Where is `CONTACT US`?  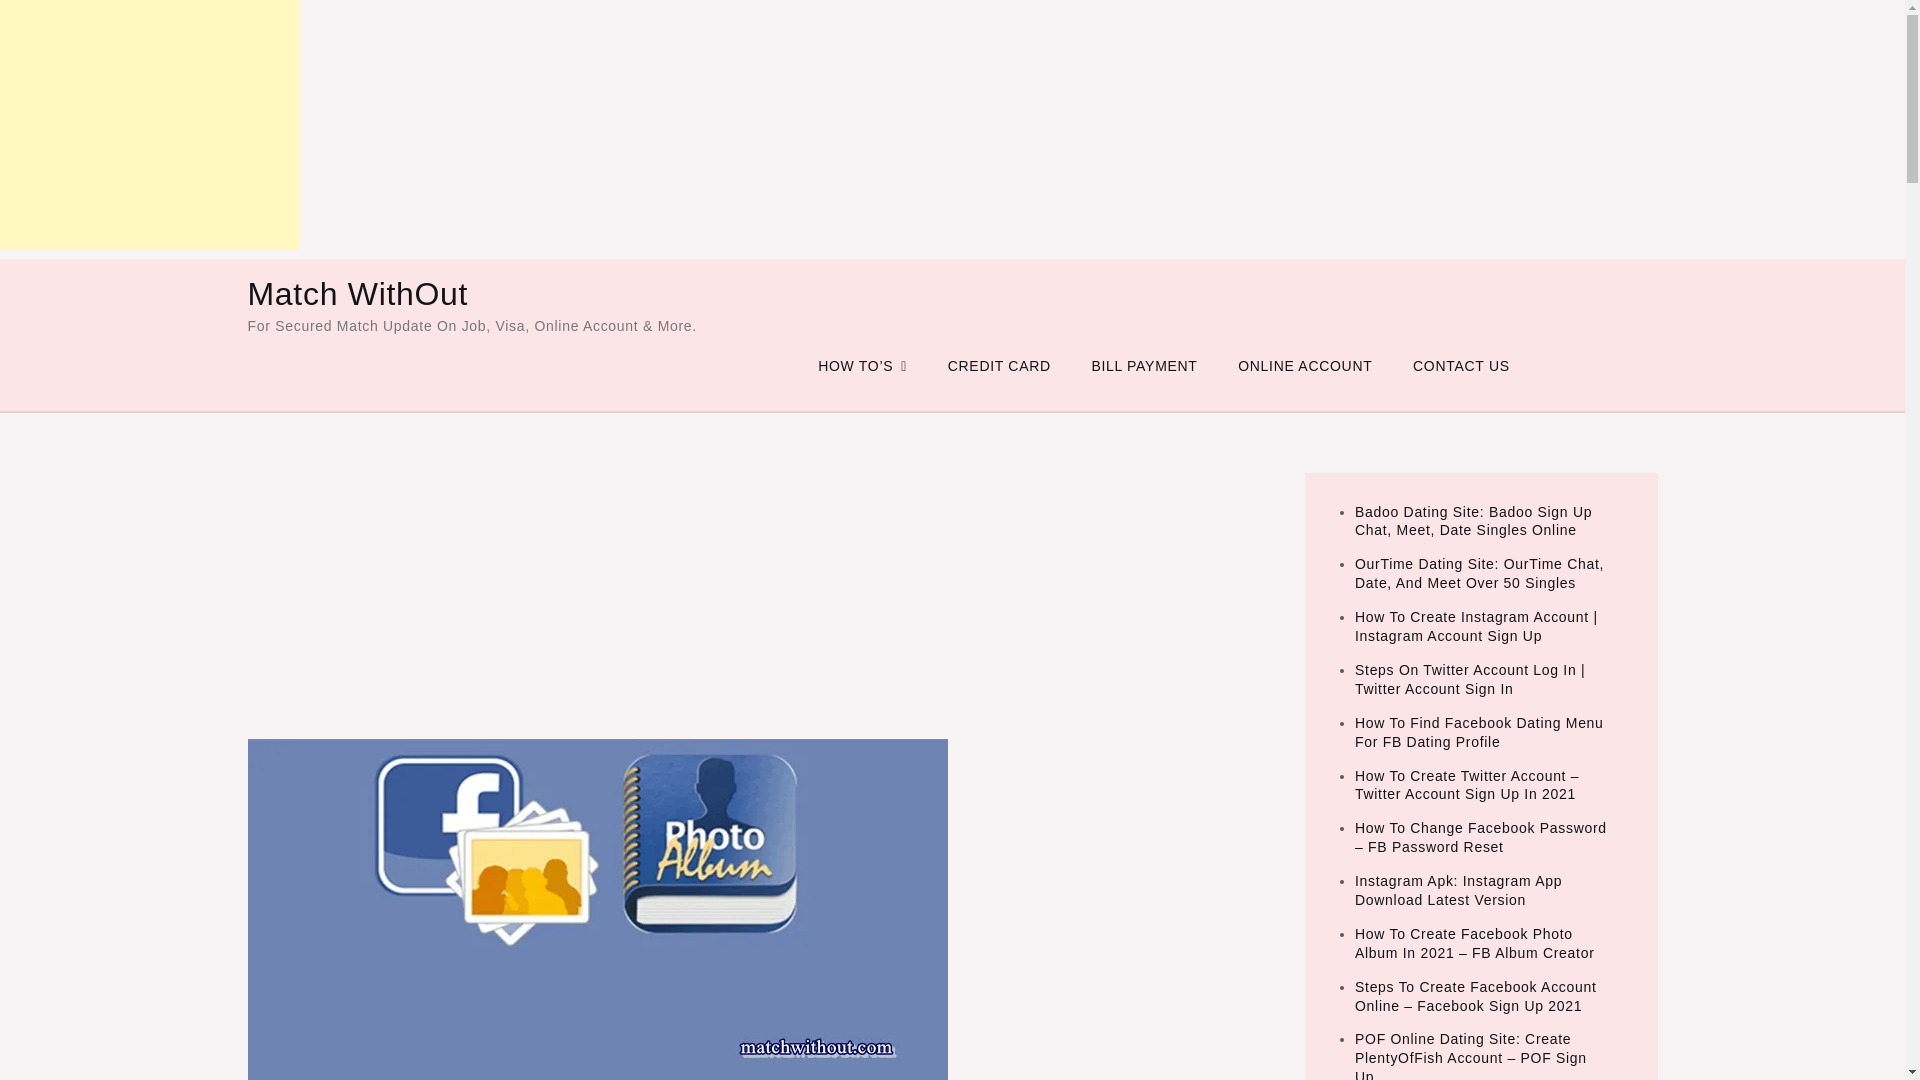
CONTACT US is located at coordinates (1462, 366).